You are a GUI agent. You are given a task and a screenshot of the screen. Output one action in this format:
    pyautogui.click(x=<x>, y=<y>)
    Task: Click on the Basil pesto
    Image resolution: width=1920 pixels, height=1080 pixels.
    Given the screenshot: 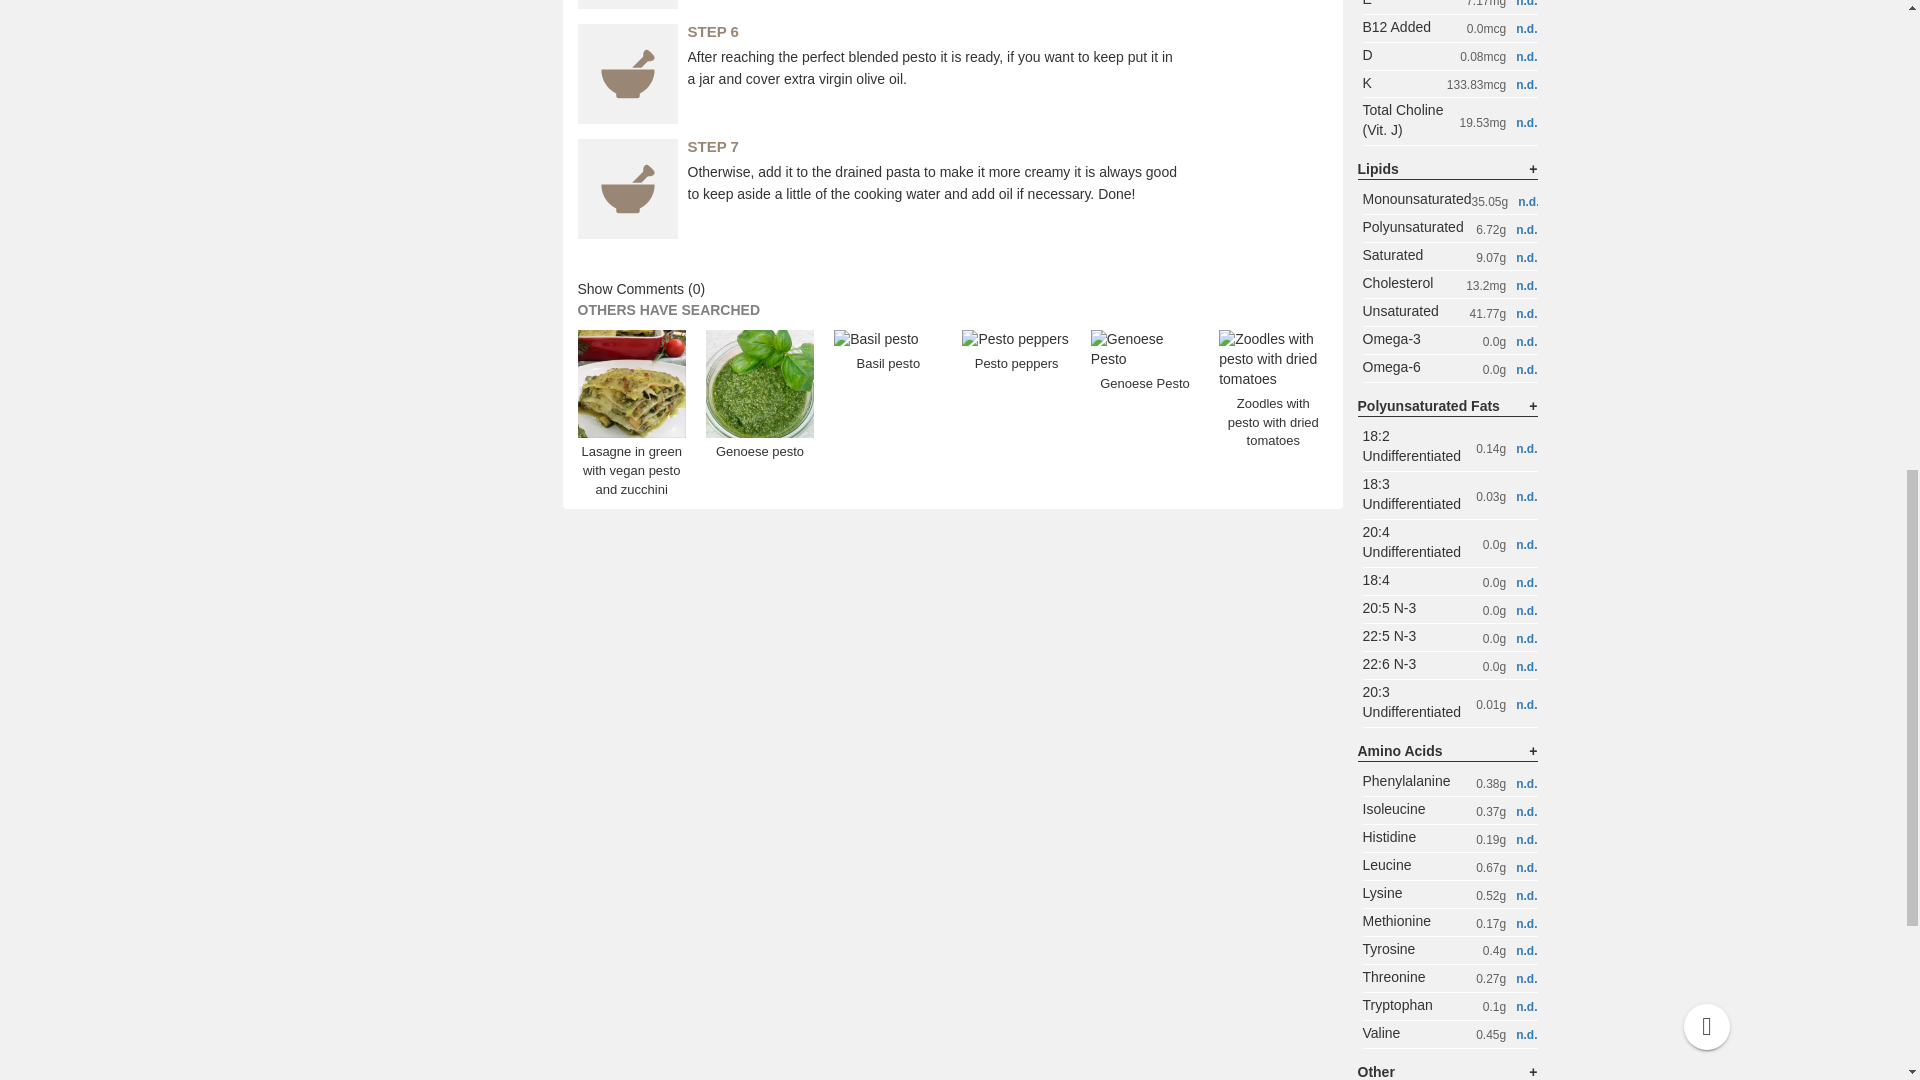 What is the action you would take?
    pyautogui.click(x=888, y=352)
    